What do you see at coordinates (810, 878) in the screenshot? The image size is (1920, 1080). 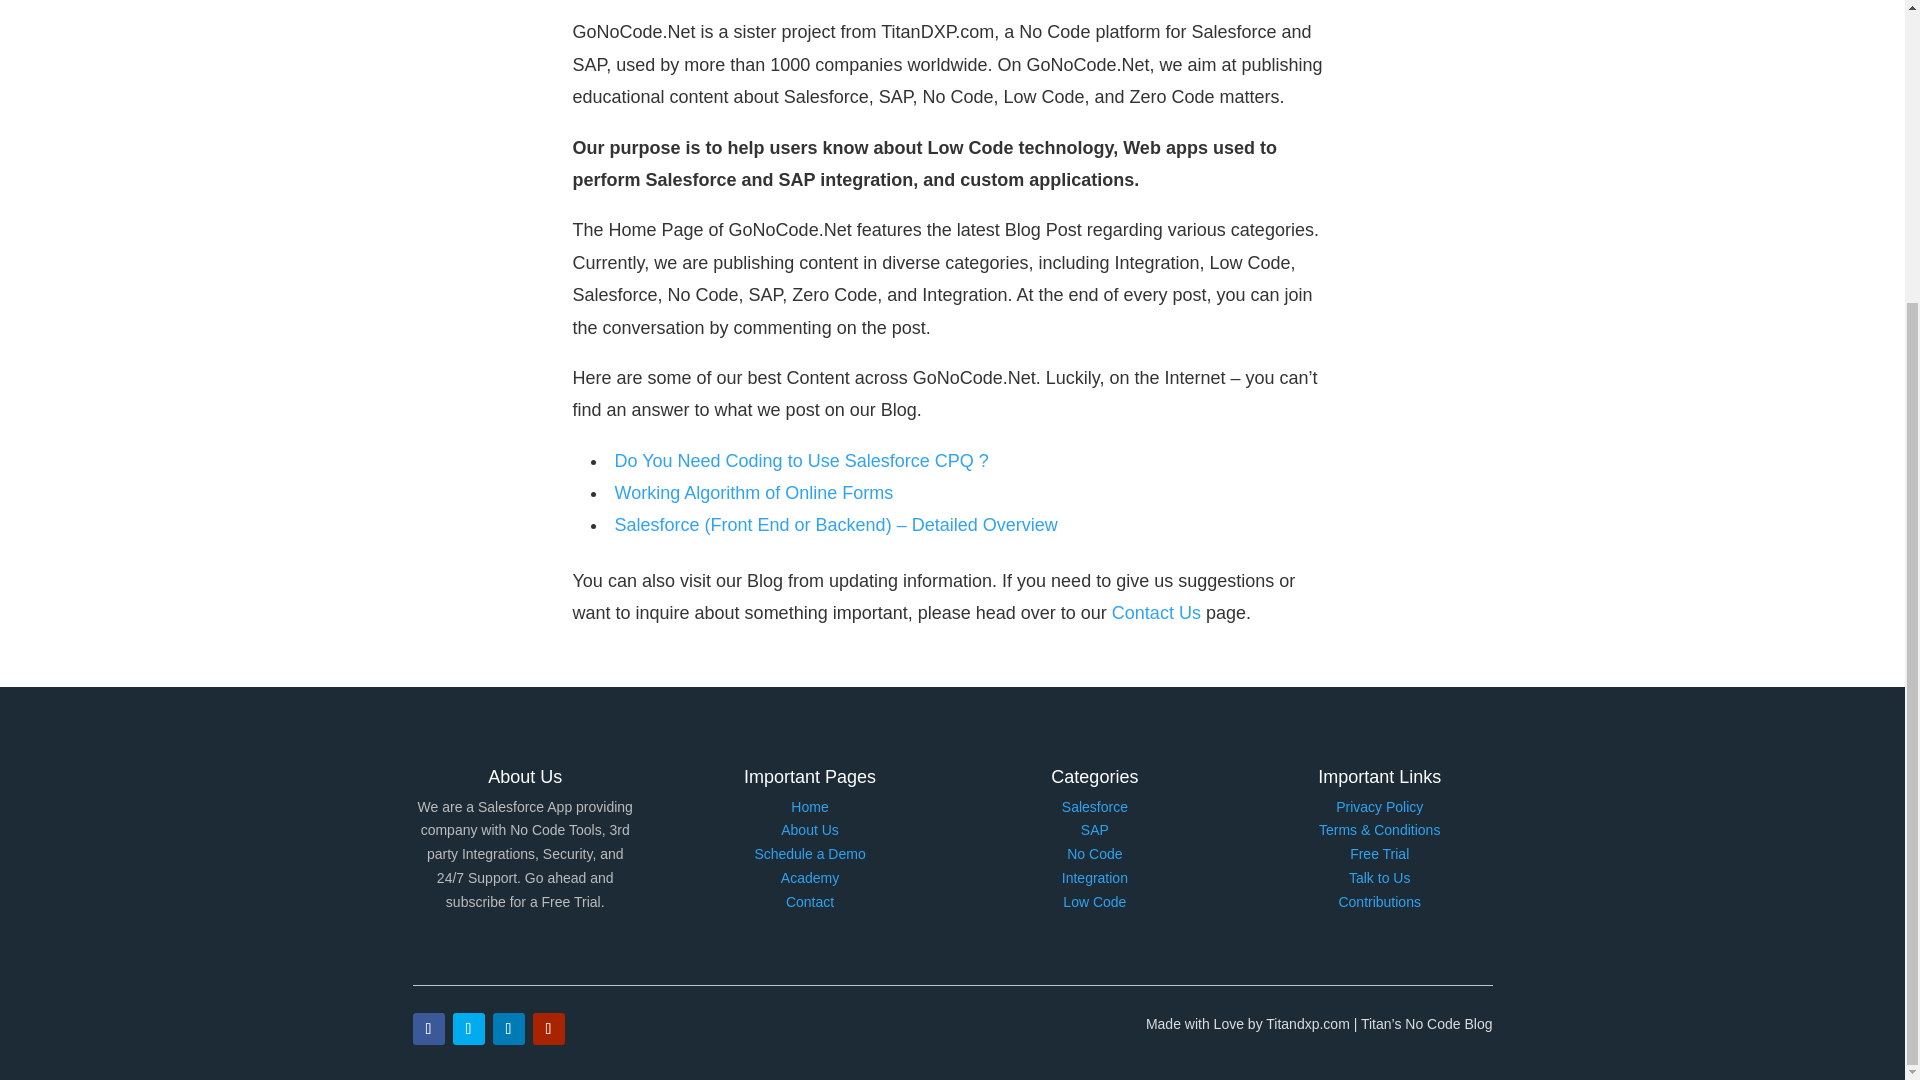 I see `Academy` at bounding box center [810, 878].